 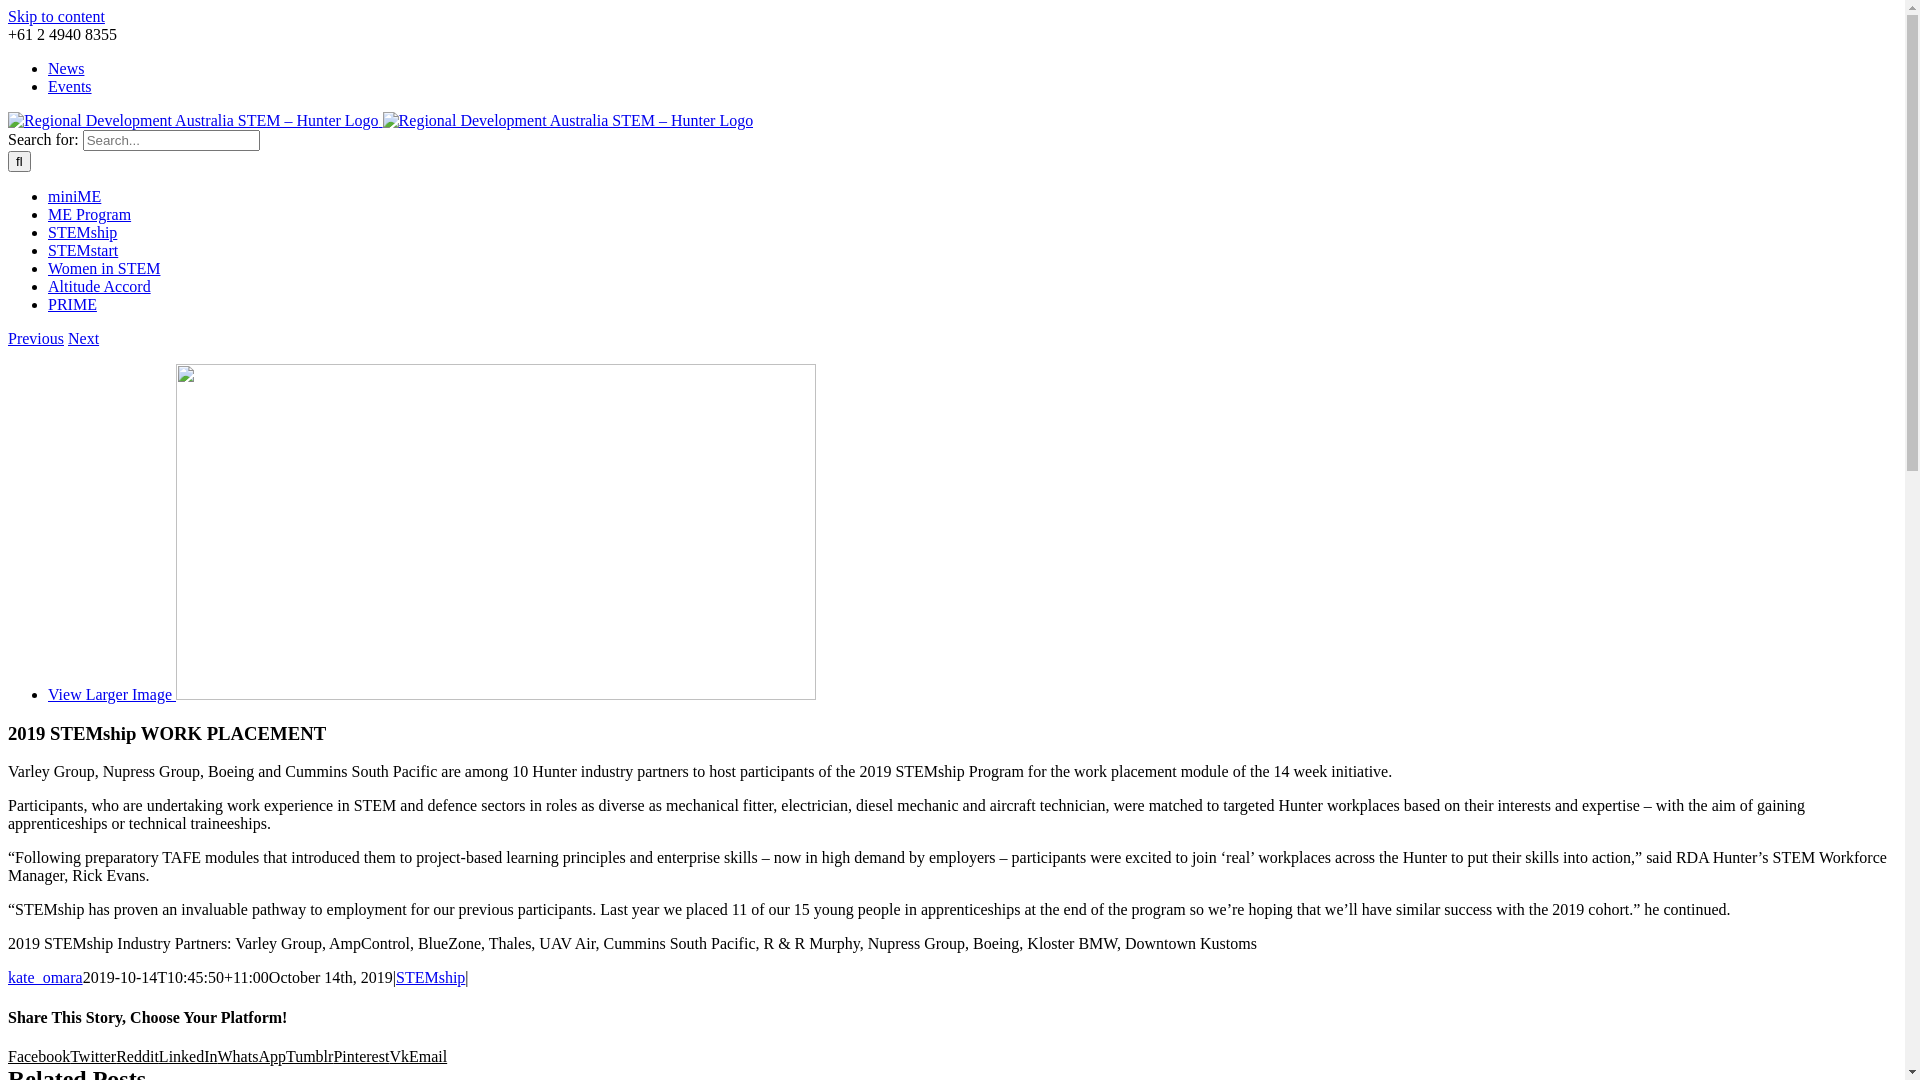 What do you see at coordinates (82, 232) in the screenshot?
I see `STEMship` at bounding box center [82, 232].